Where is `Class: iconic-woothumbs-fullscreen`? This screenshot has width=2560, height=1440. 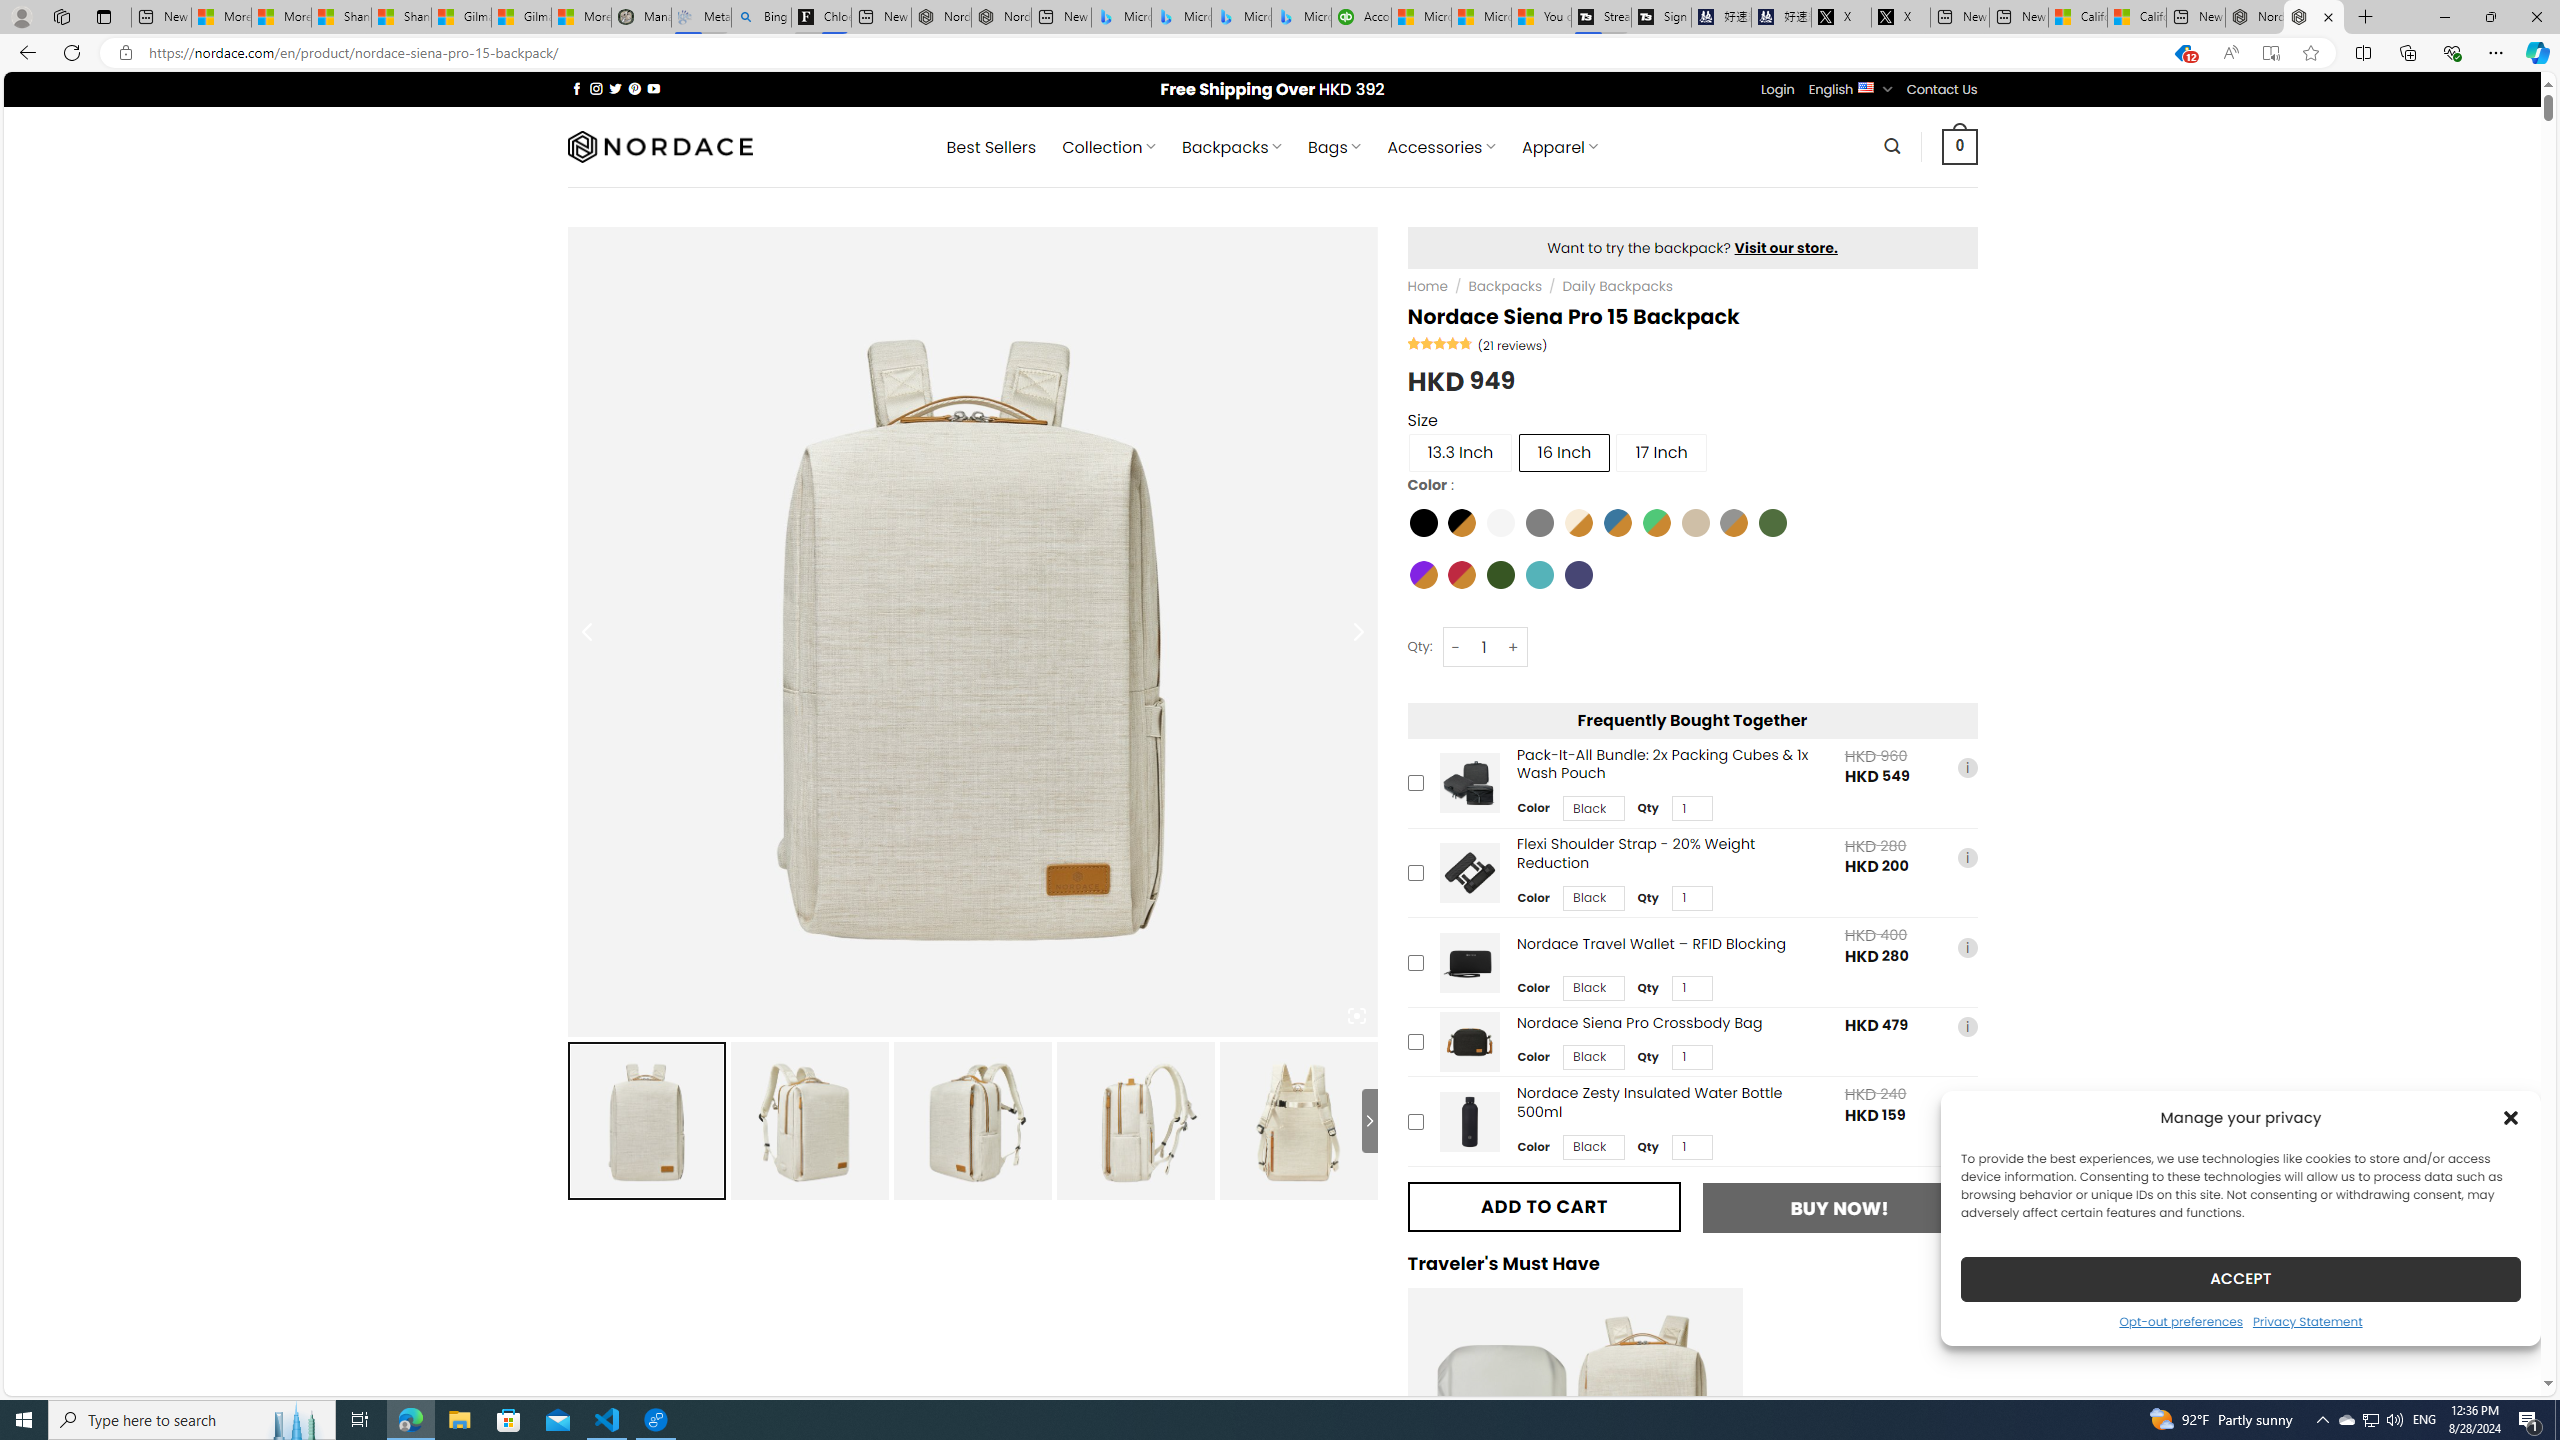
Class: iconic-woothumbs-fullscreen is located at coordinates (1356, 1016).